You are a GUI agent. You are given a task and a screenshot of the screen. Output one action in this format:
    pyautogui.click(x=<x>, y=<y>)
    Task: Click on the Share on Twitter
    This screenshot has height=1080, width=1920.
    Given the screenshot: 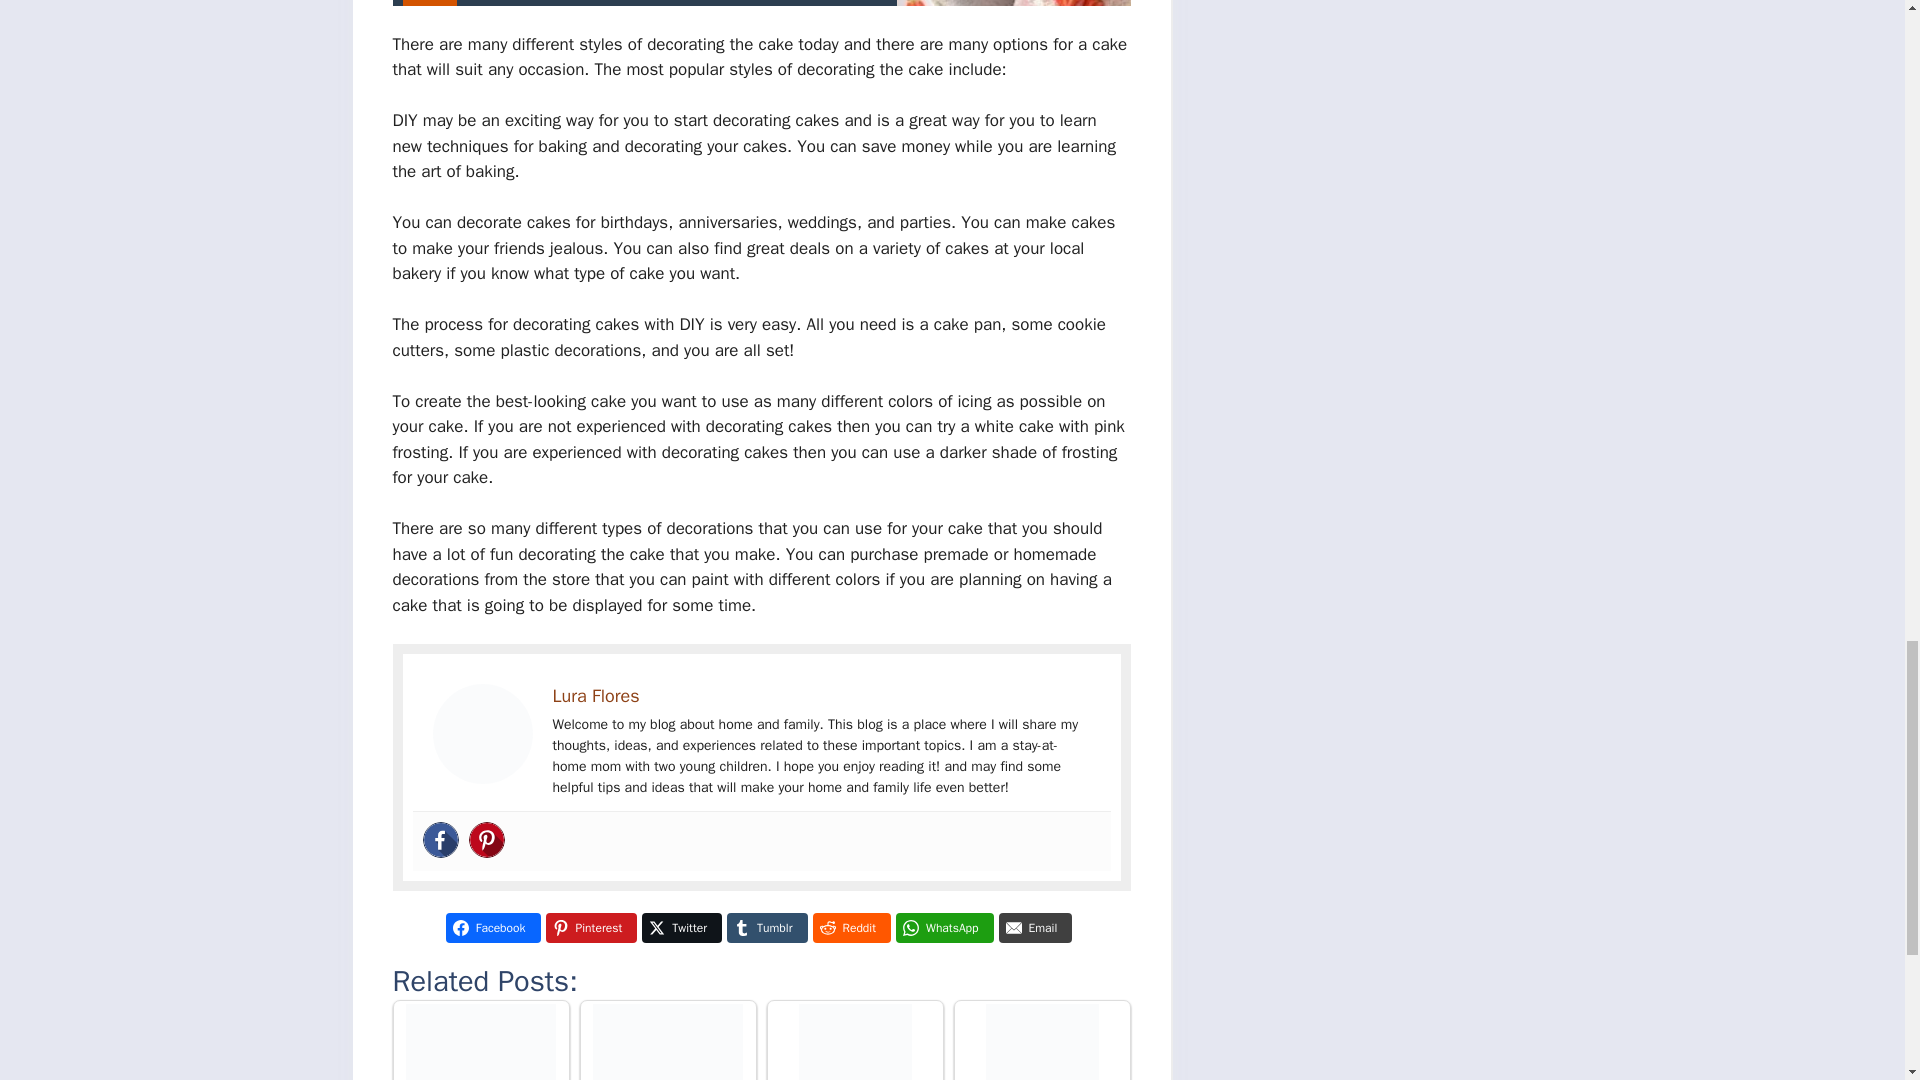 What is the action you would take?
    pyautogui.click(x=681, y=927)
    